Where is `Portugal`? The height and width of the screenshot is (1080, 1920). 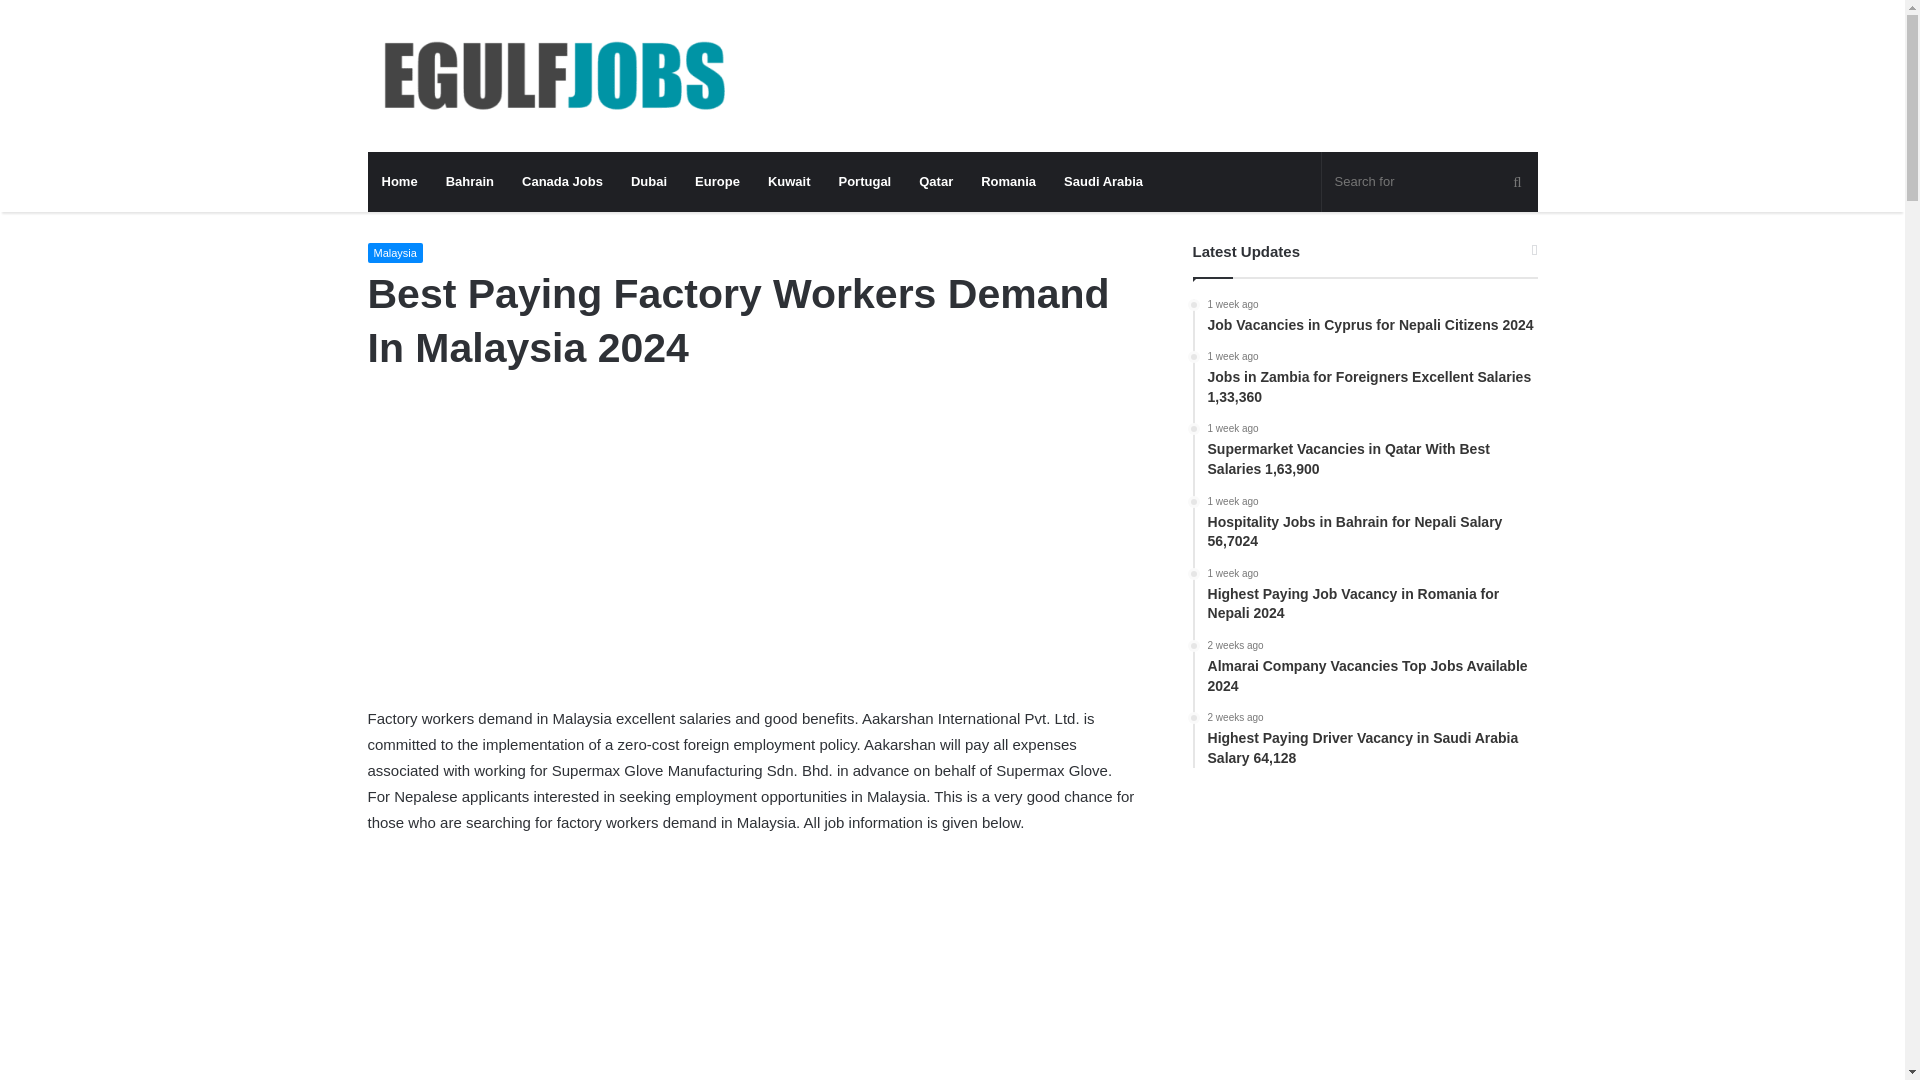 Portugal is located at coordinates (864, 182).